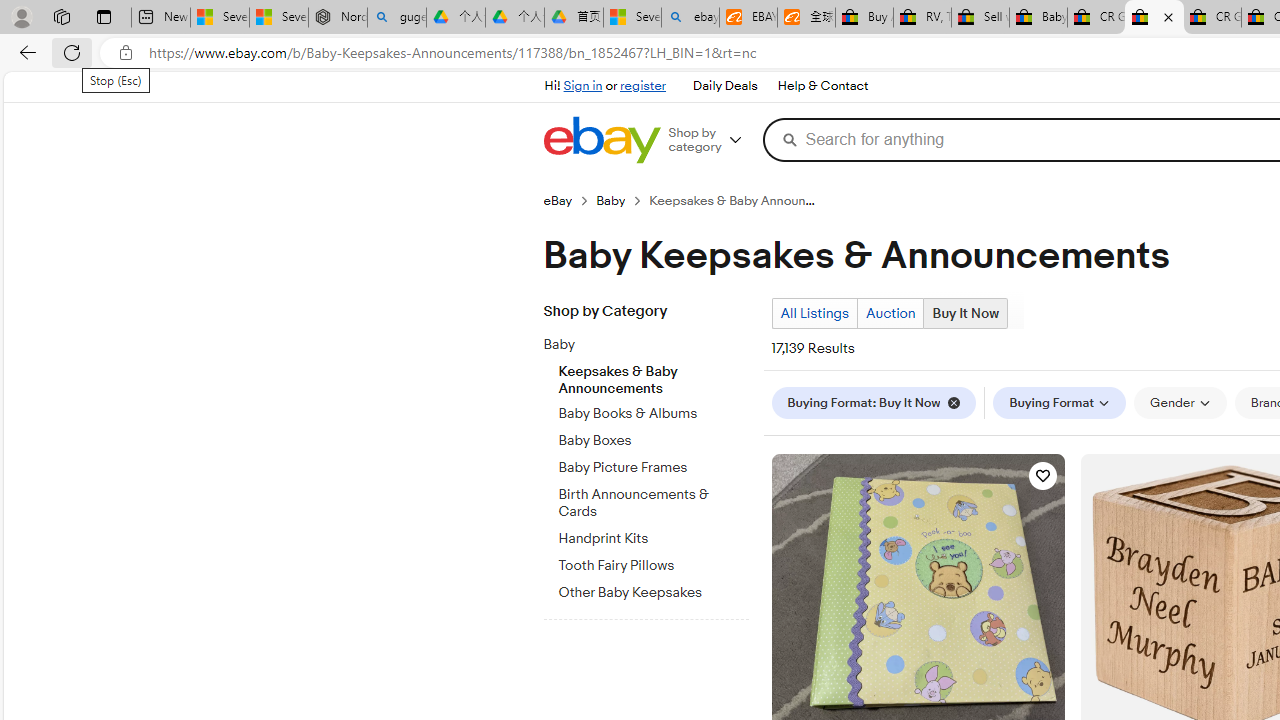 This screenshot has height=720, width=1280. I want to click on Handprint Kits, so click(653, 535).